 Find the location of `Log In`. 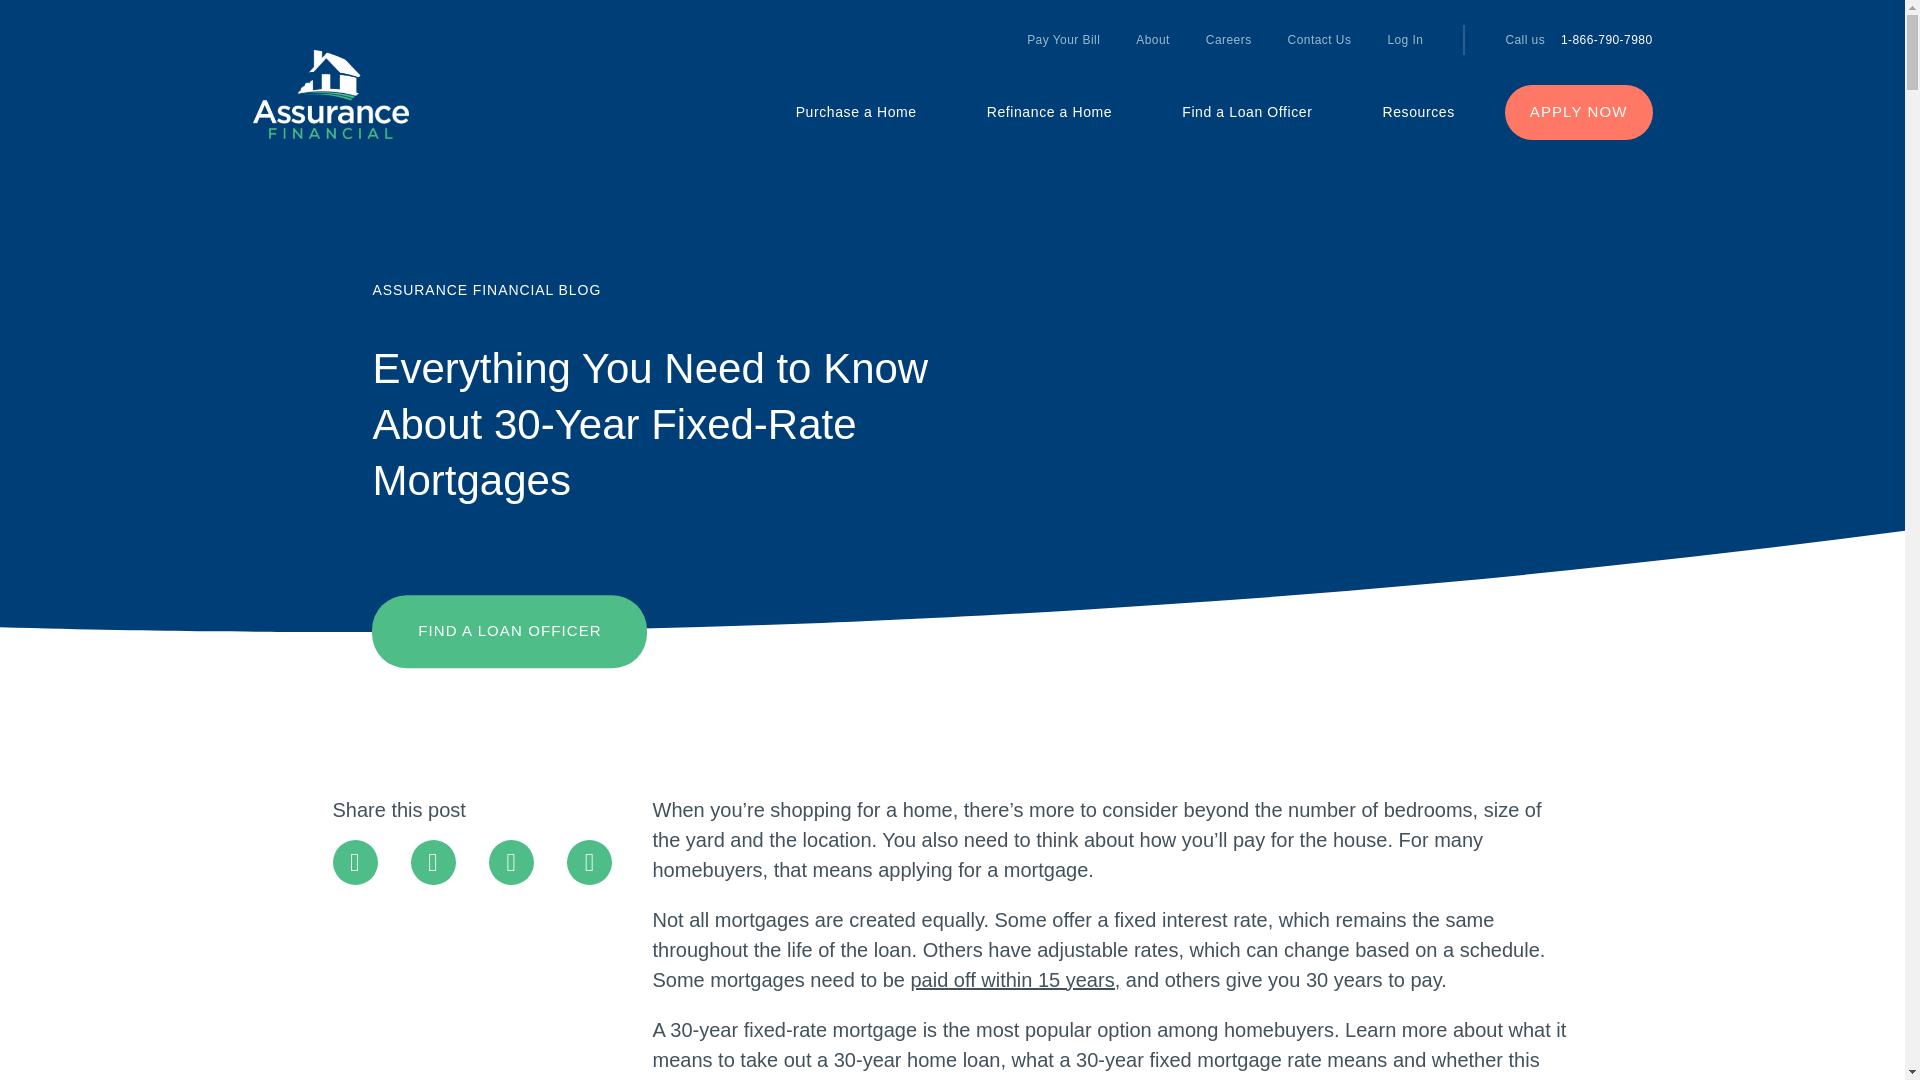

Log In is located at coordinates (1395, 40).